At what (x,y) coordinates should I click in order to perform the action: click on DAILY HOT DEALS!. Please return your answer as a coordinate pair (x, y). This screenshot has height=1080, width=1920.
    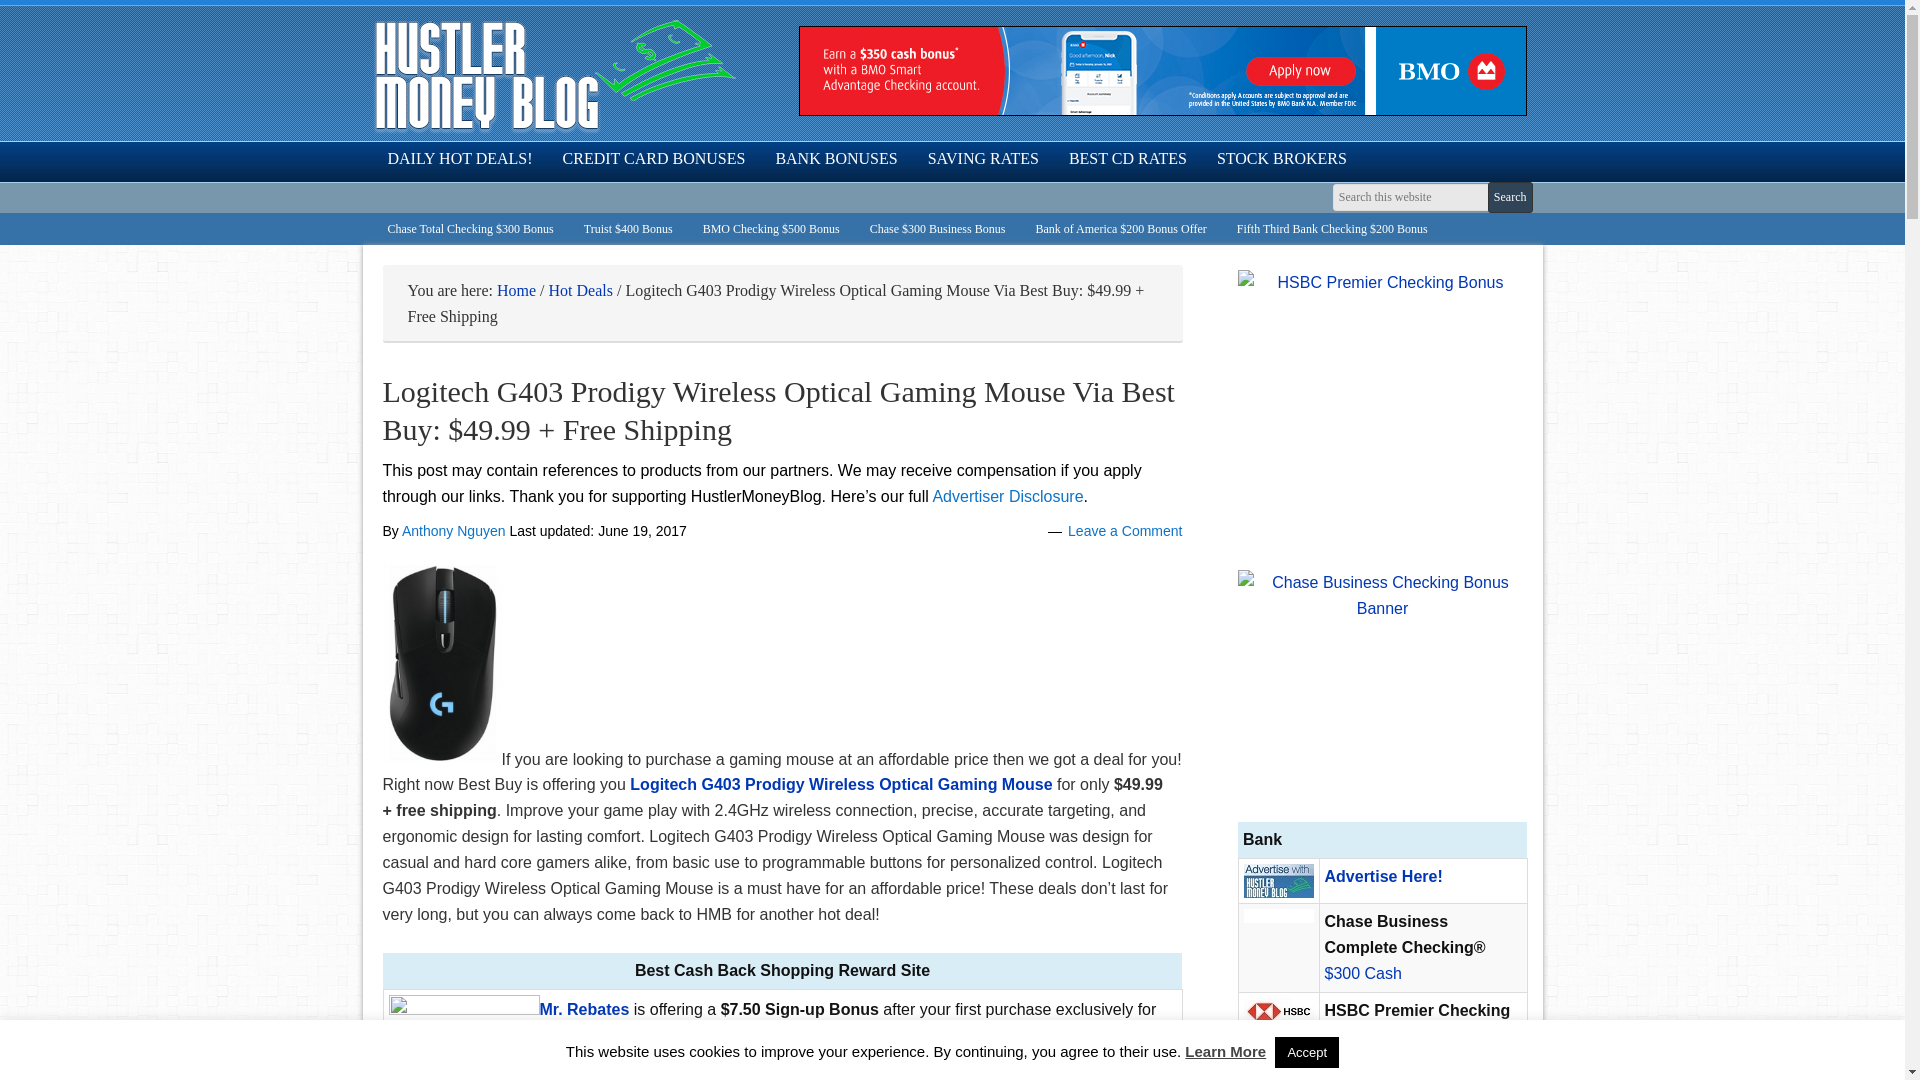
    Looking at the image, I should click on (460, 159).